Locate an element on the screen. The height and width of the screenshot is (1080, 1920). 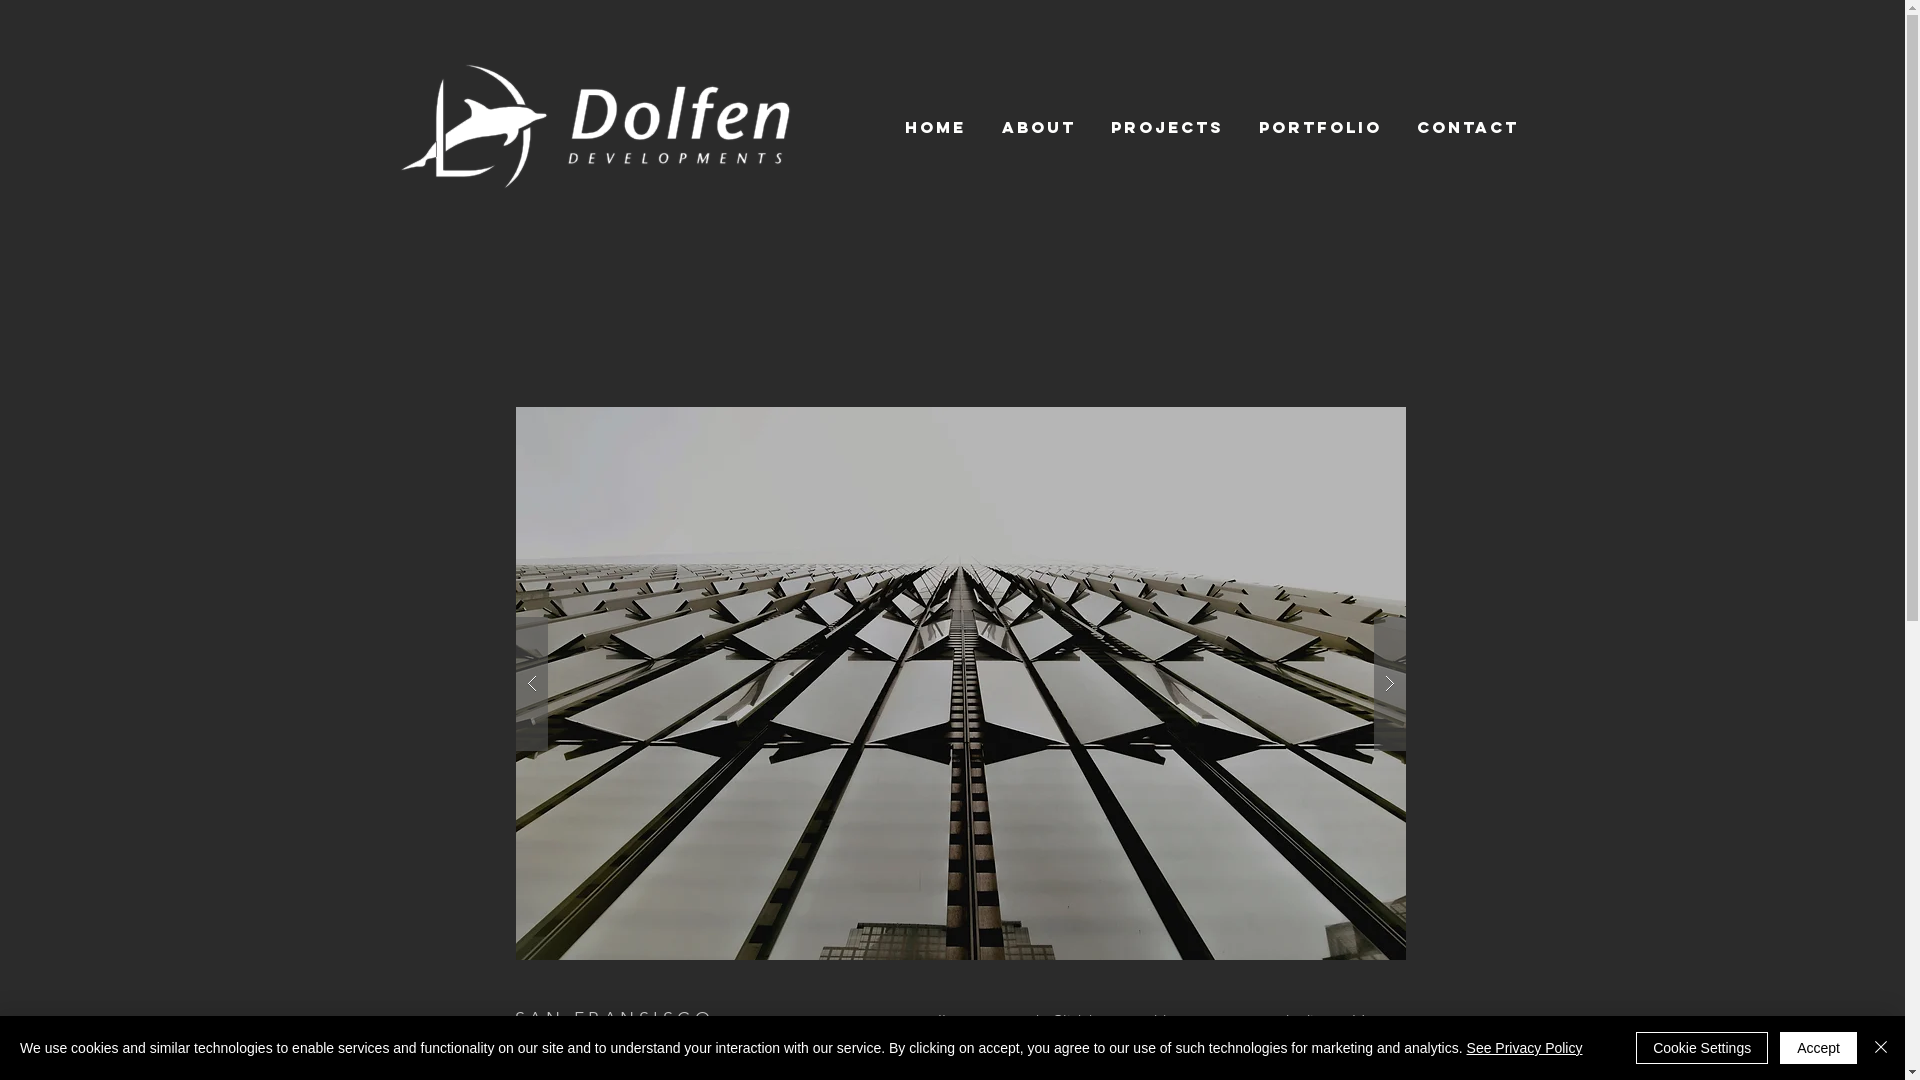
CONTACT is located at coordinates (1468, 127).